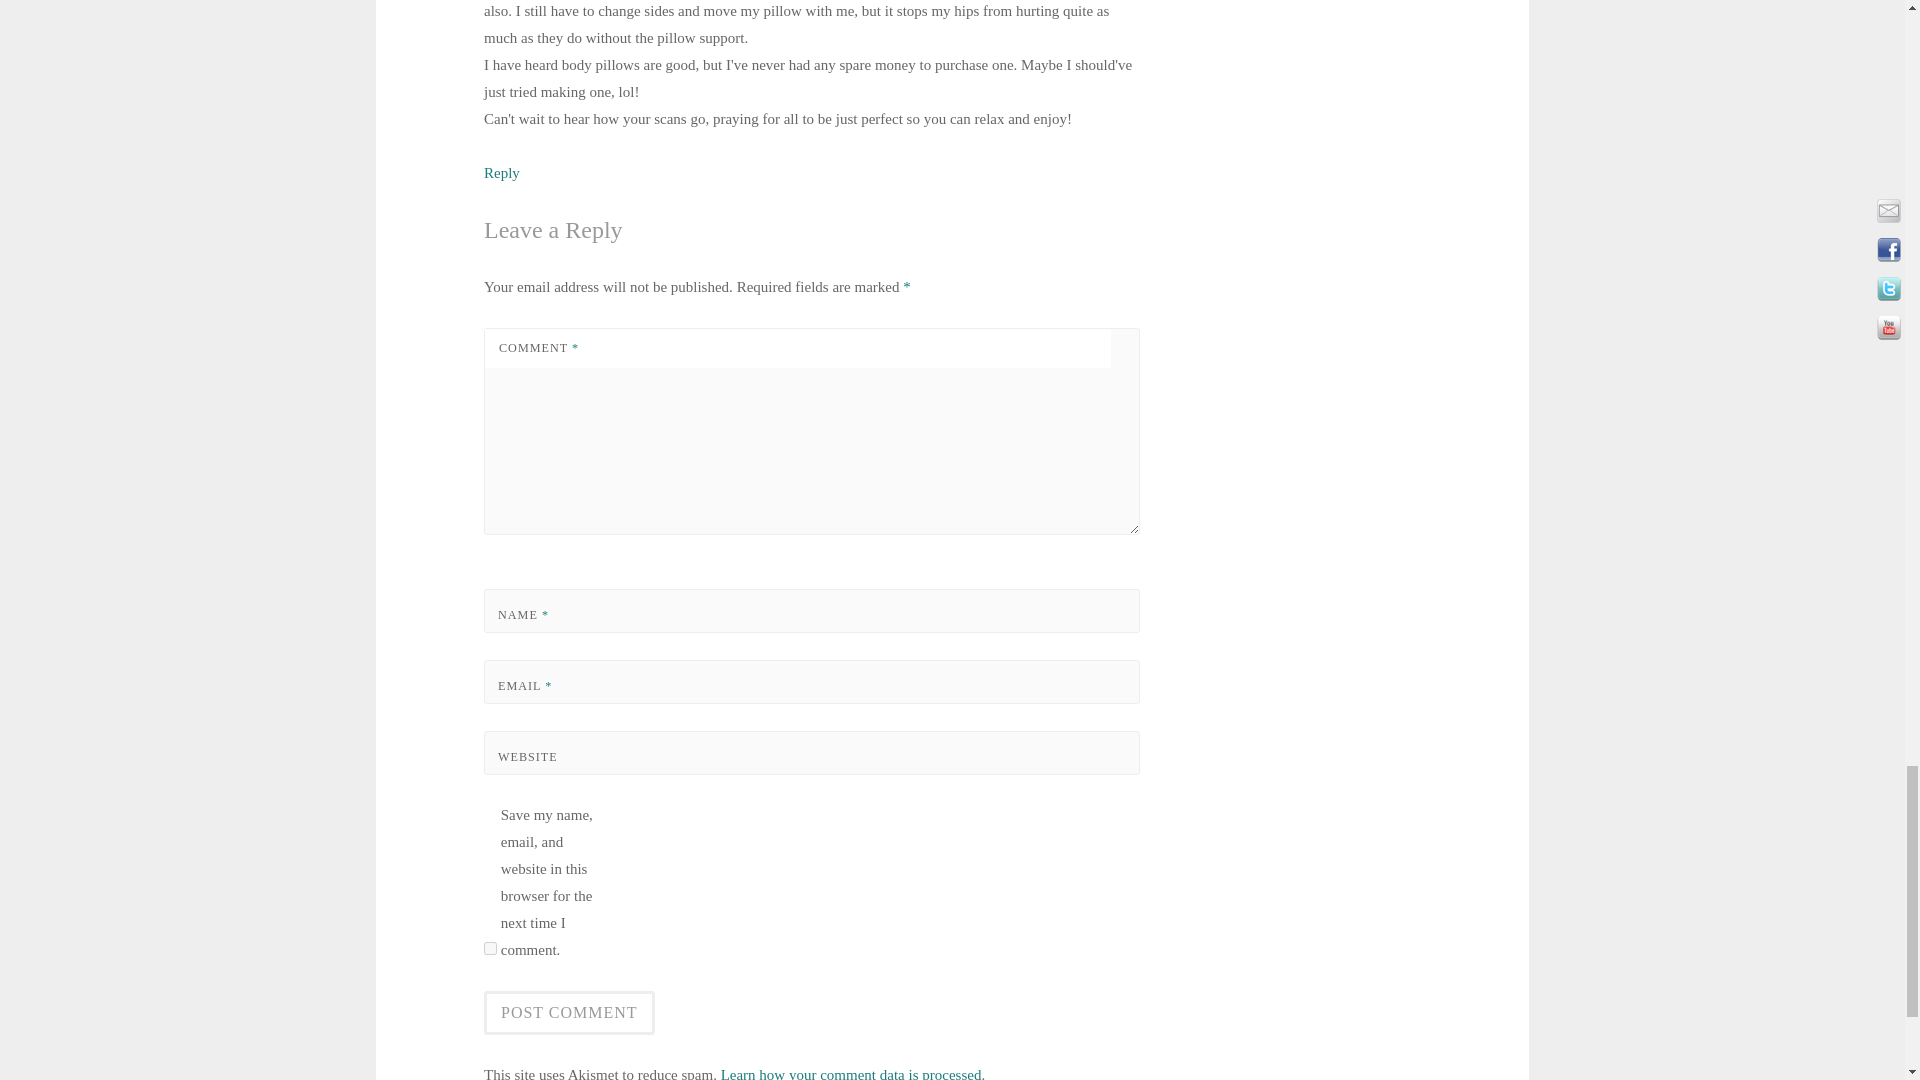 This screenshot has height=1080, width=1920. I want to click on yes, so click(490, 948).